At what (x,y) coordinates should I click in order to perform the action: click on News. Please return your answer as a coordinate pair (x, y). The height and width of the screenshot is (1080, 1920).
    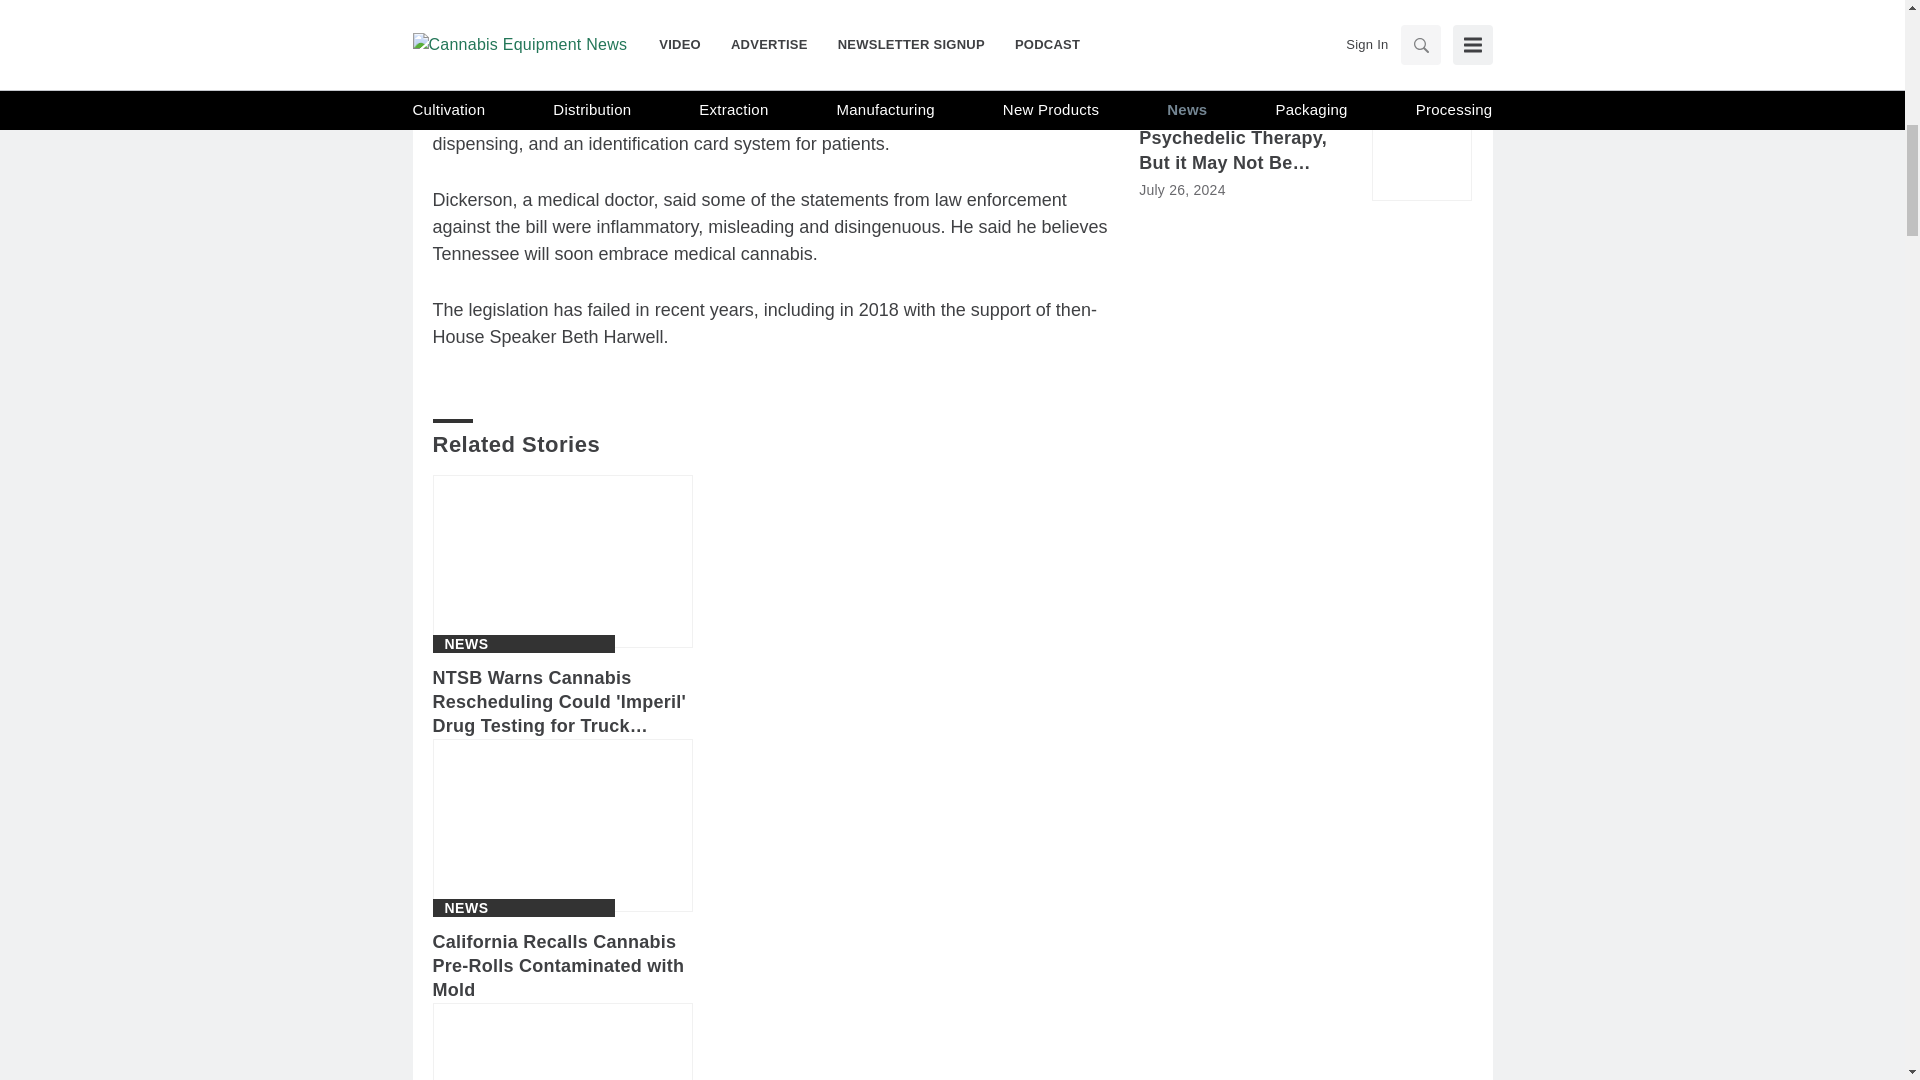
    Looking at the image, I should click on (465, 644).